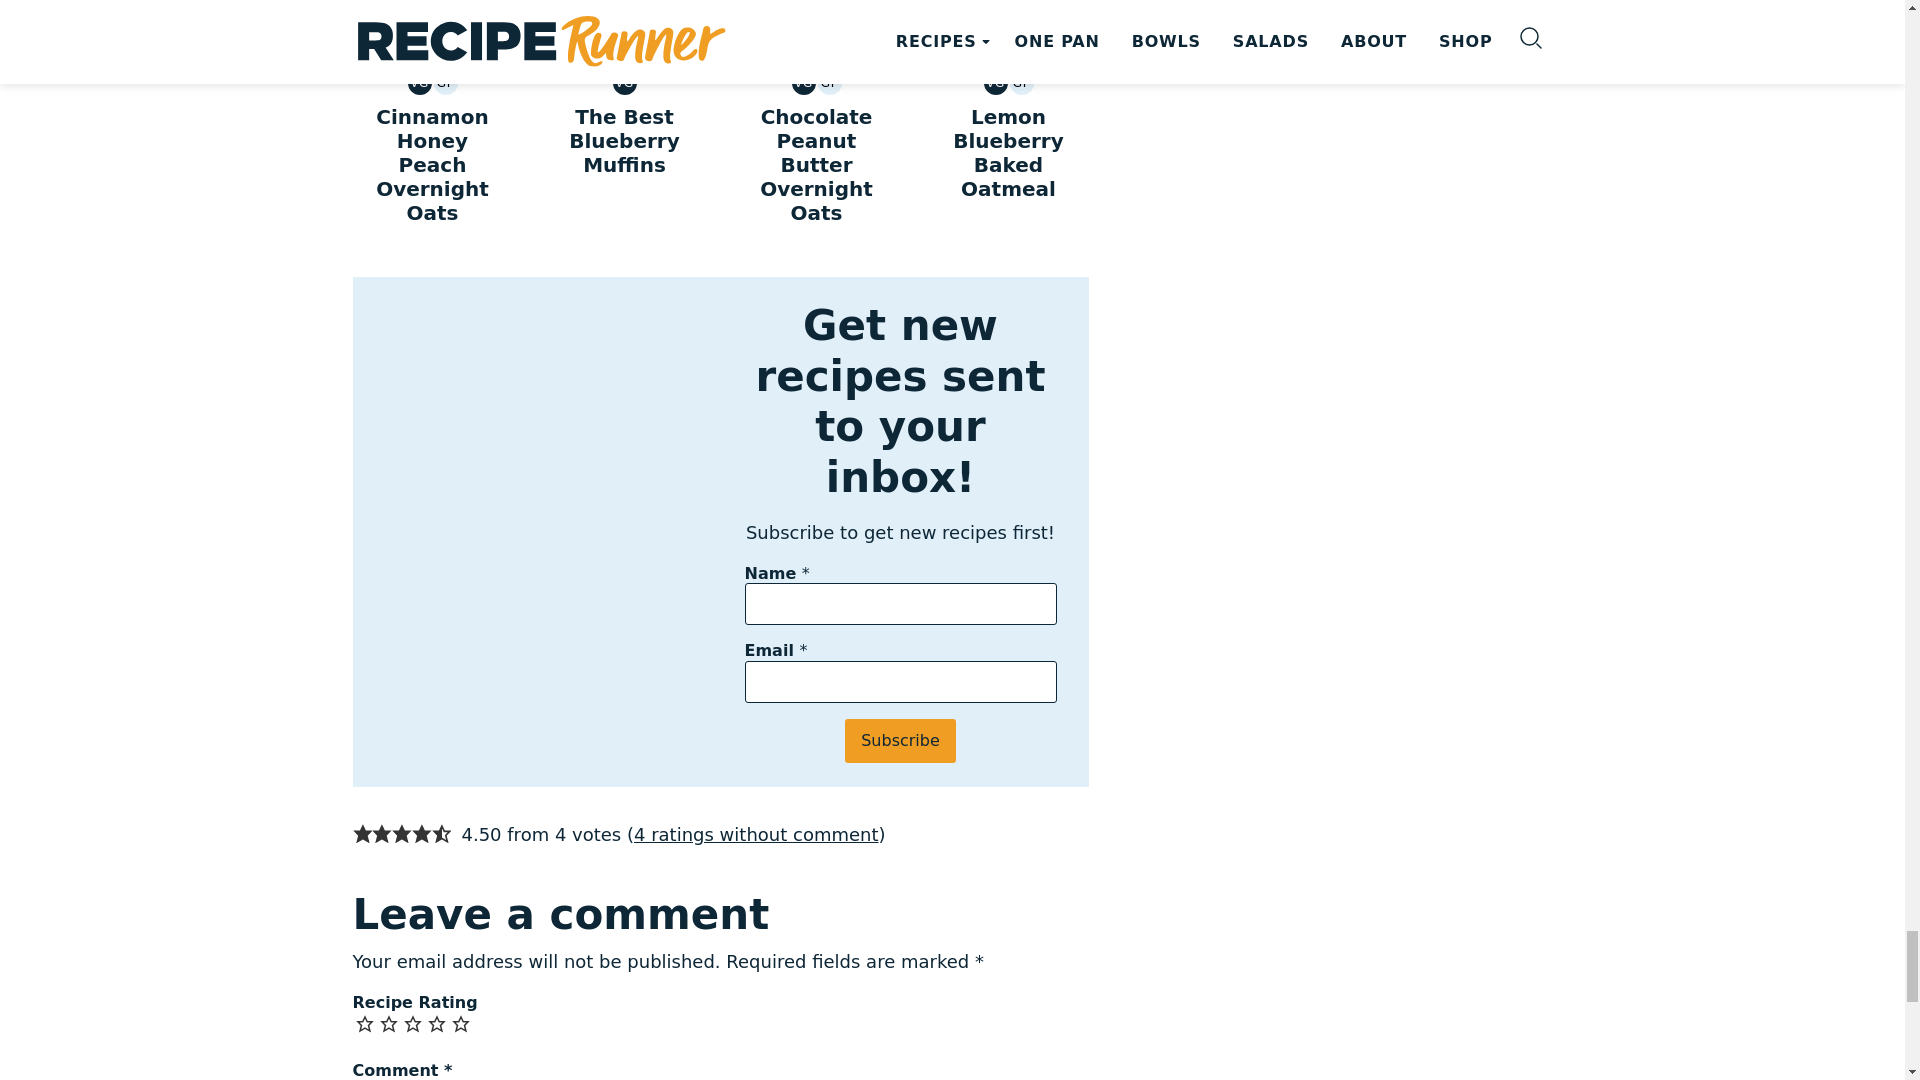 The height and width of the screenshot is (1080, 1920). What do you see at coordinates (446, 83) in the screenshot?
I see `Gluten Free` at bounding box center [446, 83].